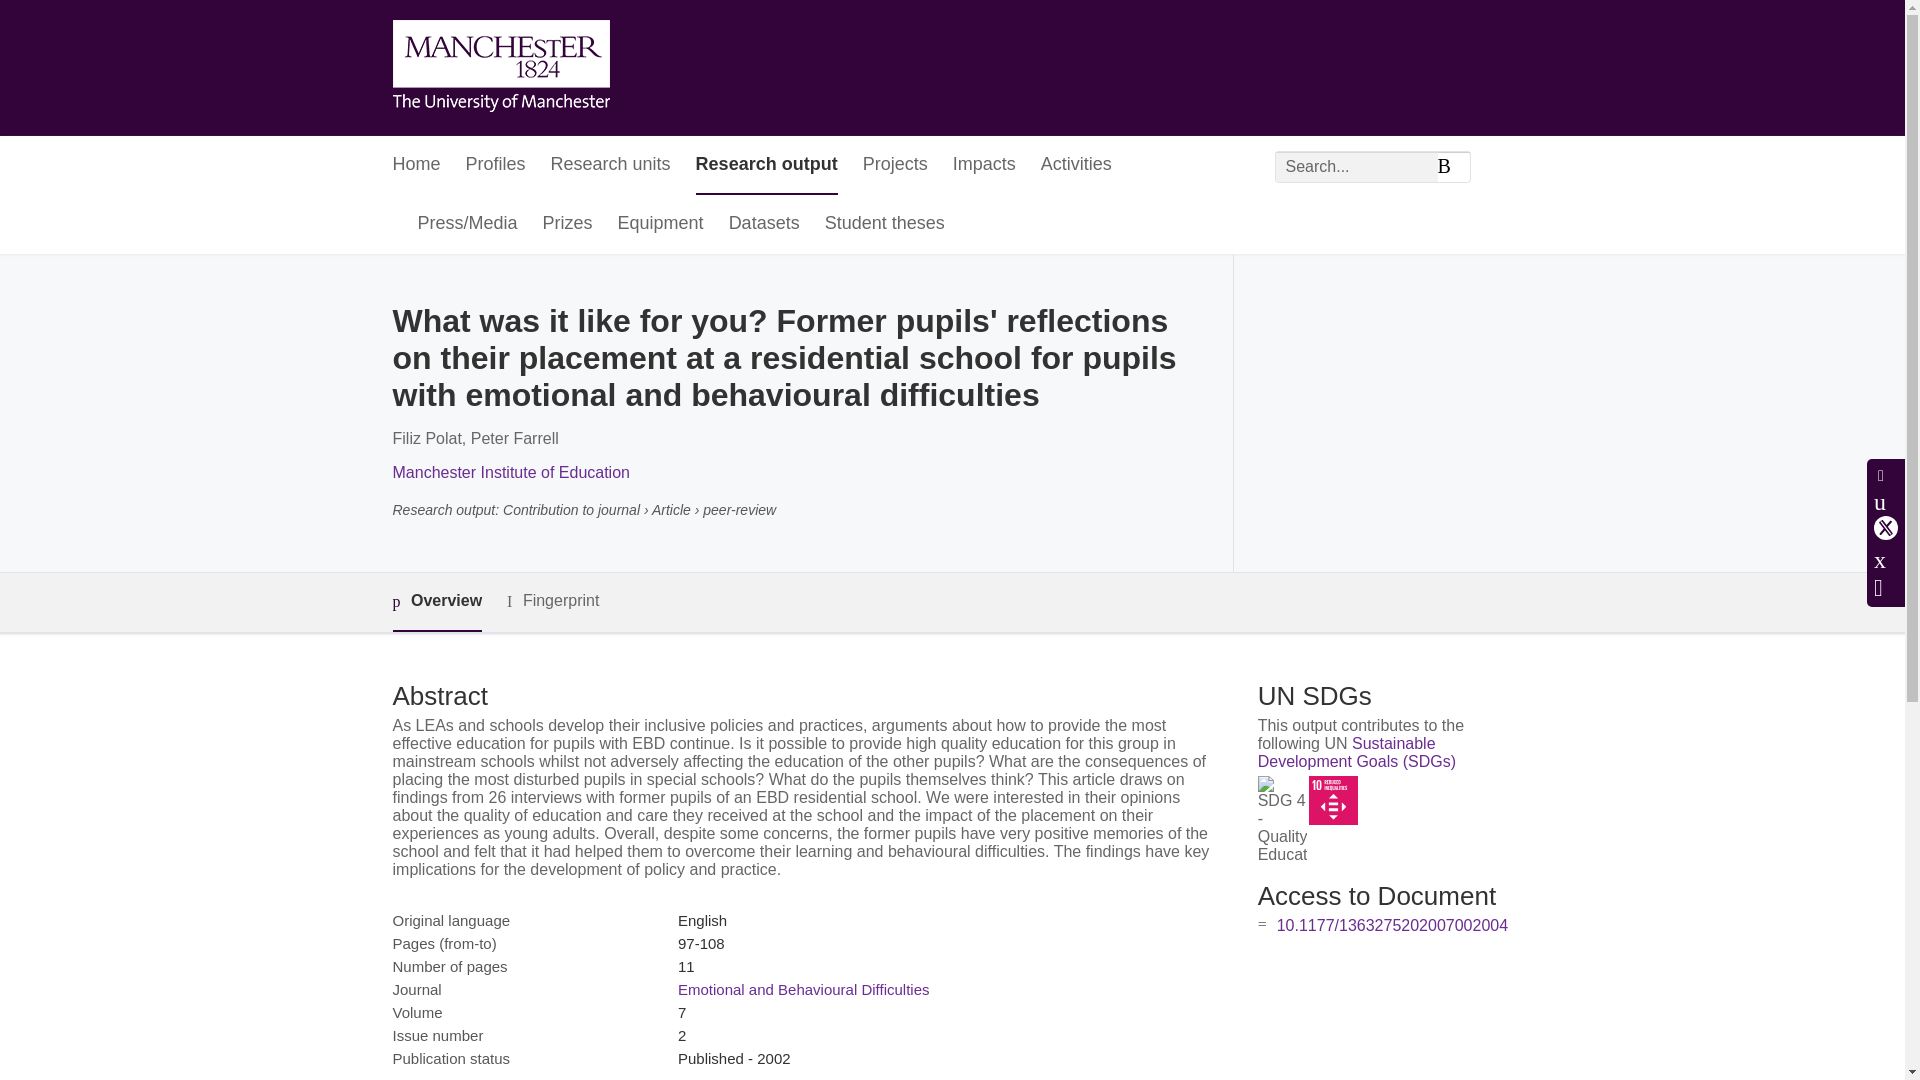 The image size is (1920, 1080). Describe the element at coordinates (661, 224) in the screenshot. I see `Equipment` at that location.